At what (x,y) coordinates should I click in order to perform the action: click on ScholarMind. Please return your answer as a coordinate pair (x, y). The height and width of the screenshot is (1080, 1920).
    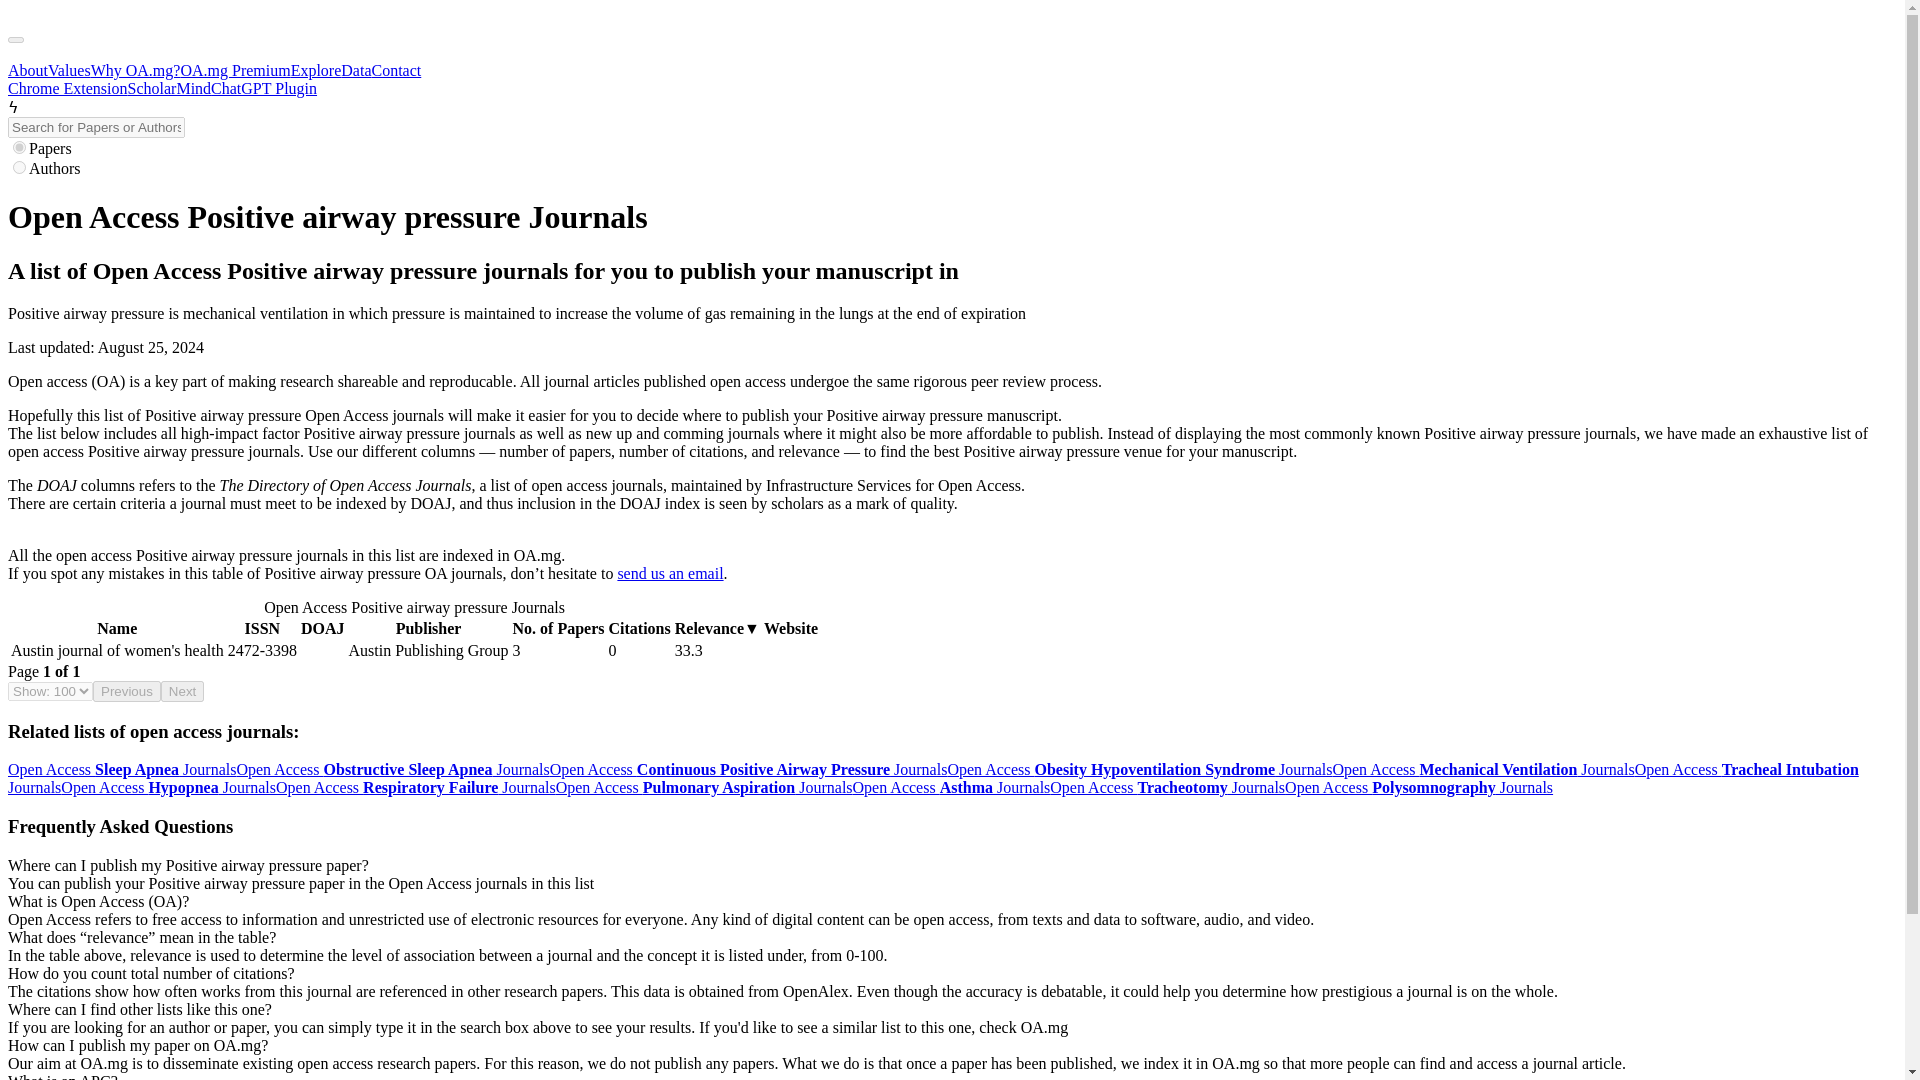
    Looking at the image, I should click on (170, 88).